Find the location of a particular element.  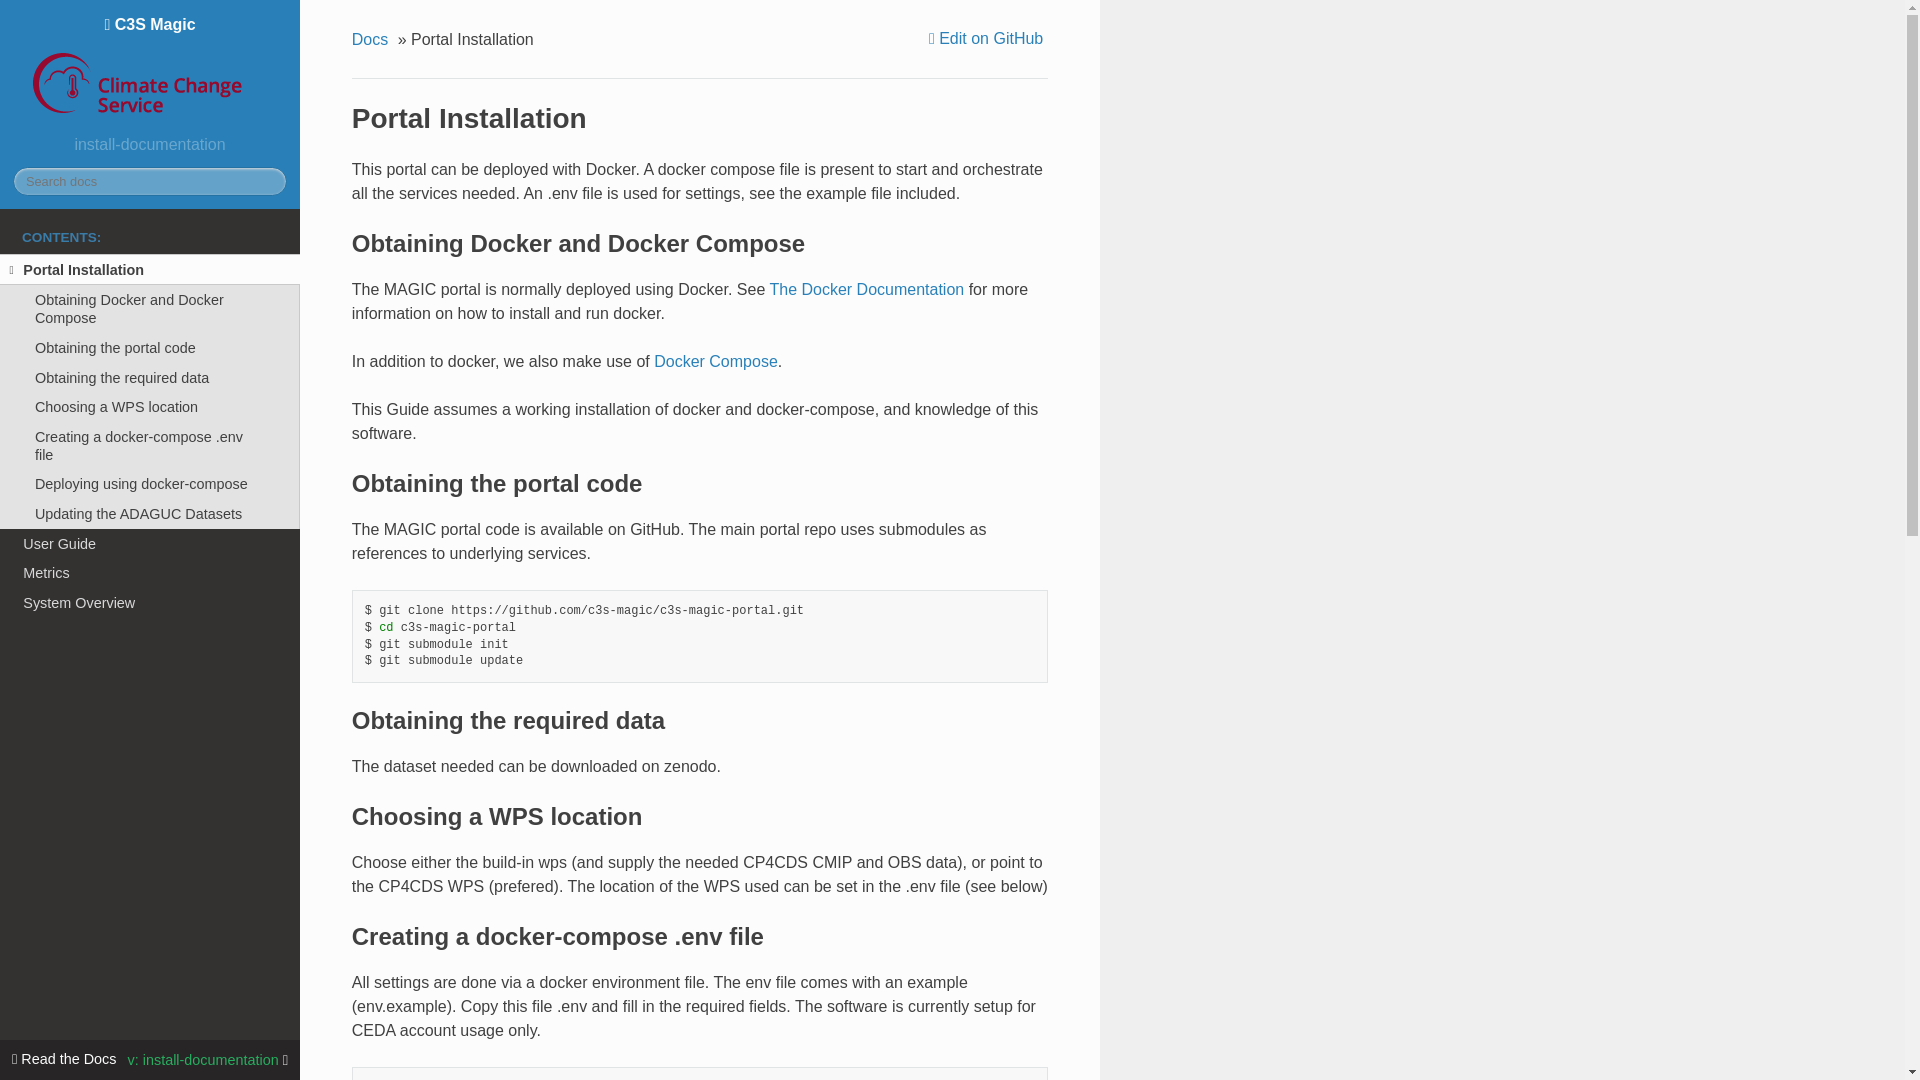

Deploying using docker-compose is located at coordinates (150, 484).